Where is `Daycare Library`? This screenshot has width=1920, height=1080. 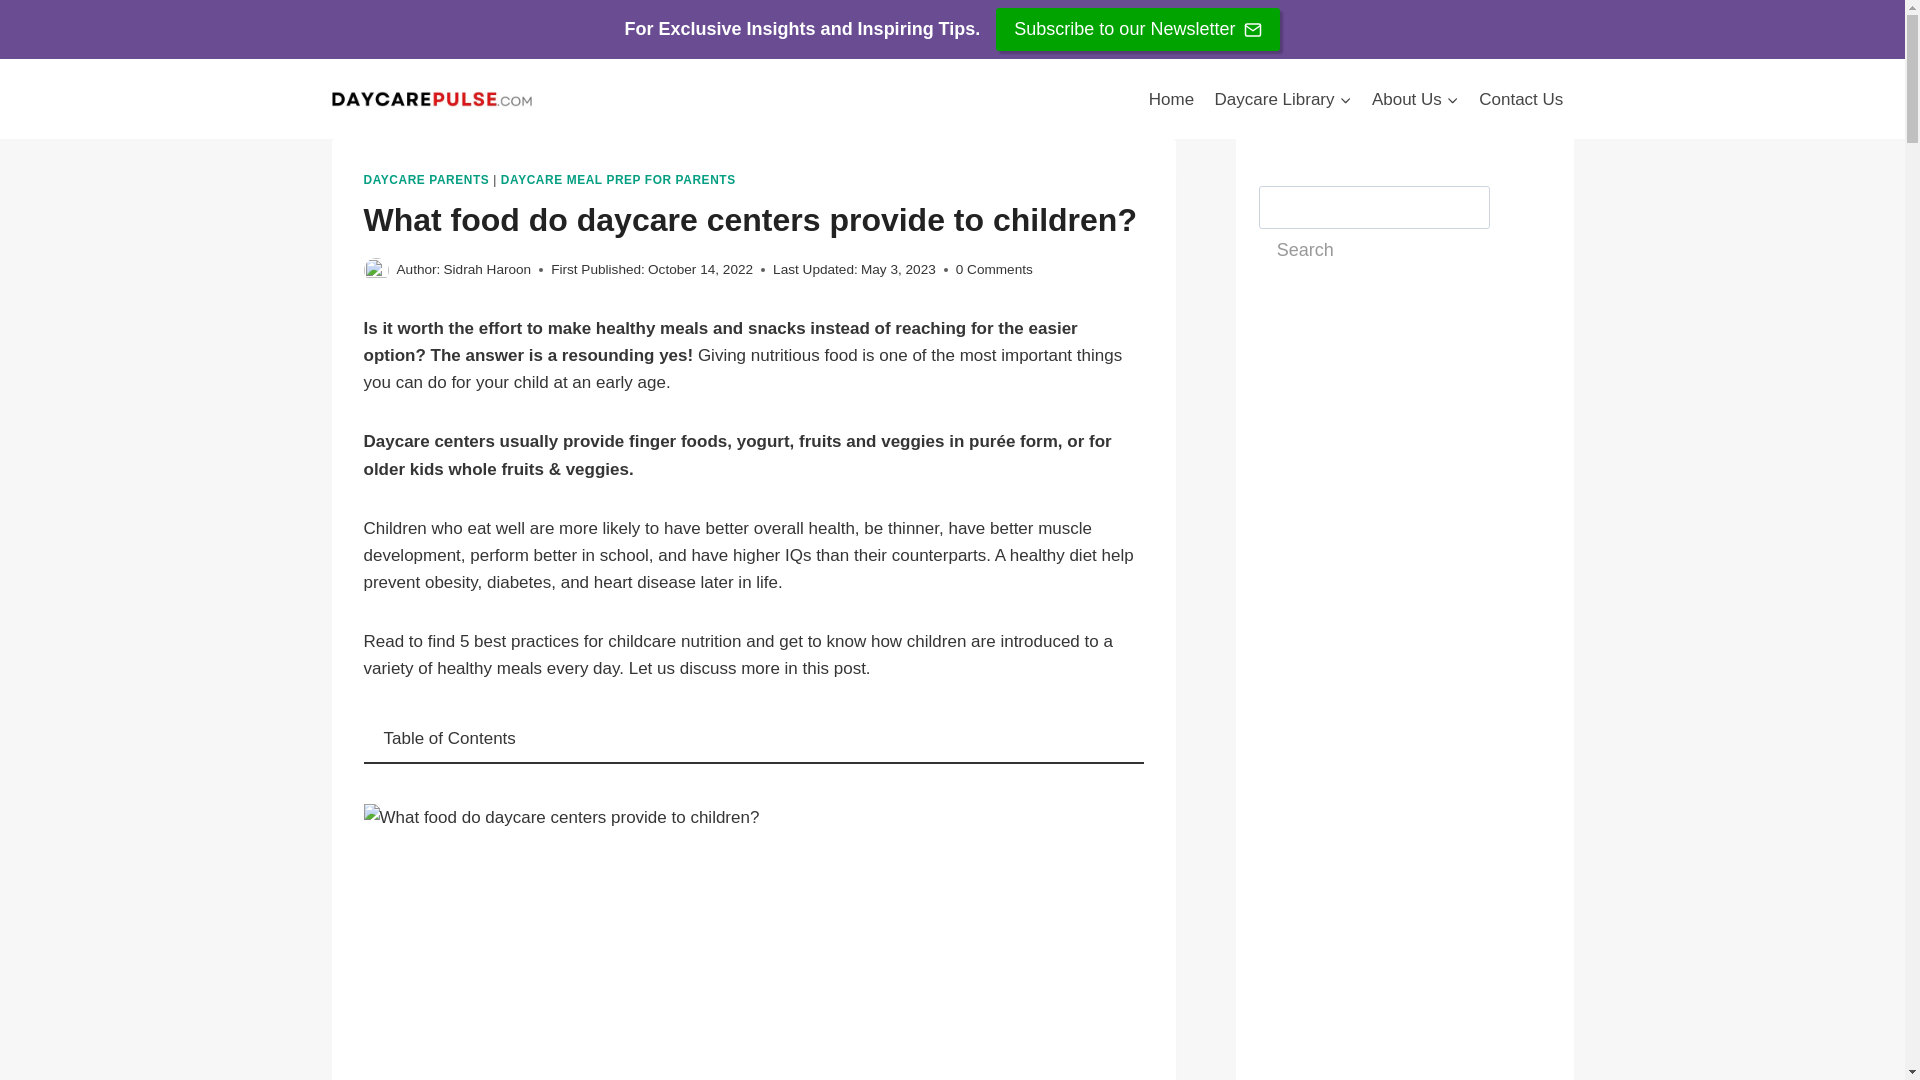 Daycare Library is located at coordinates (1282, 98).